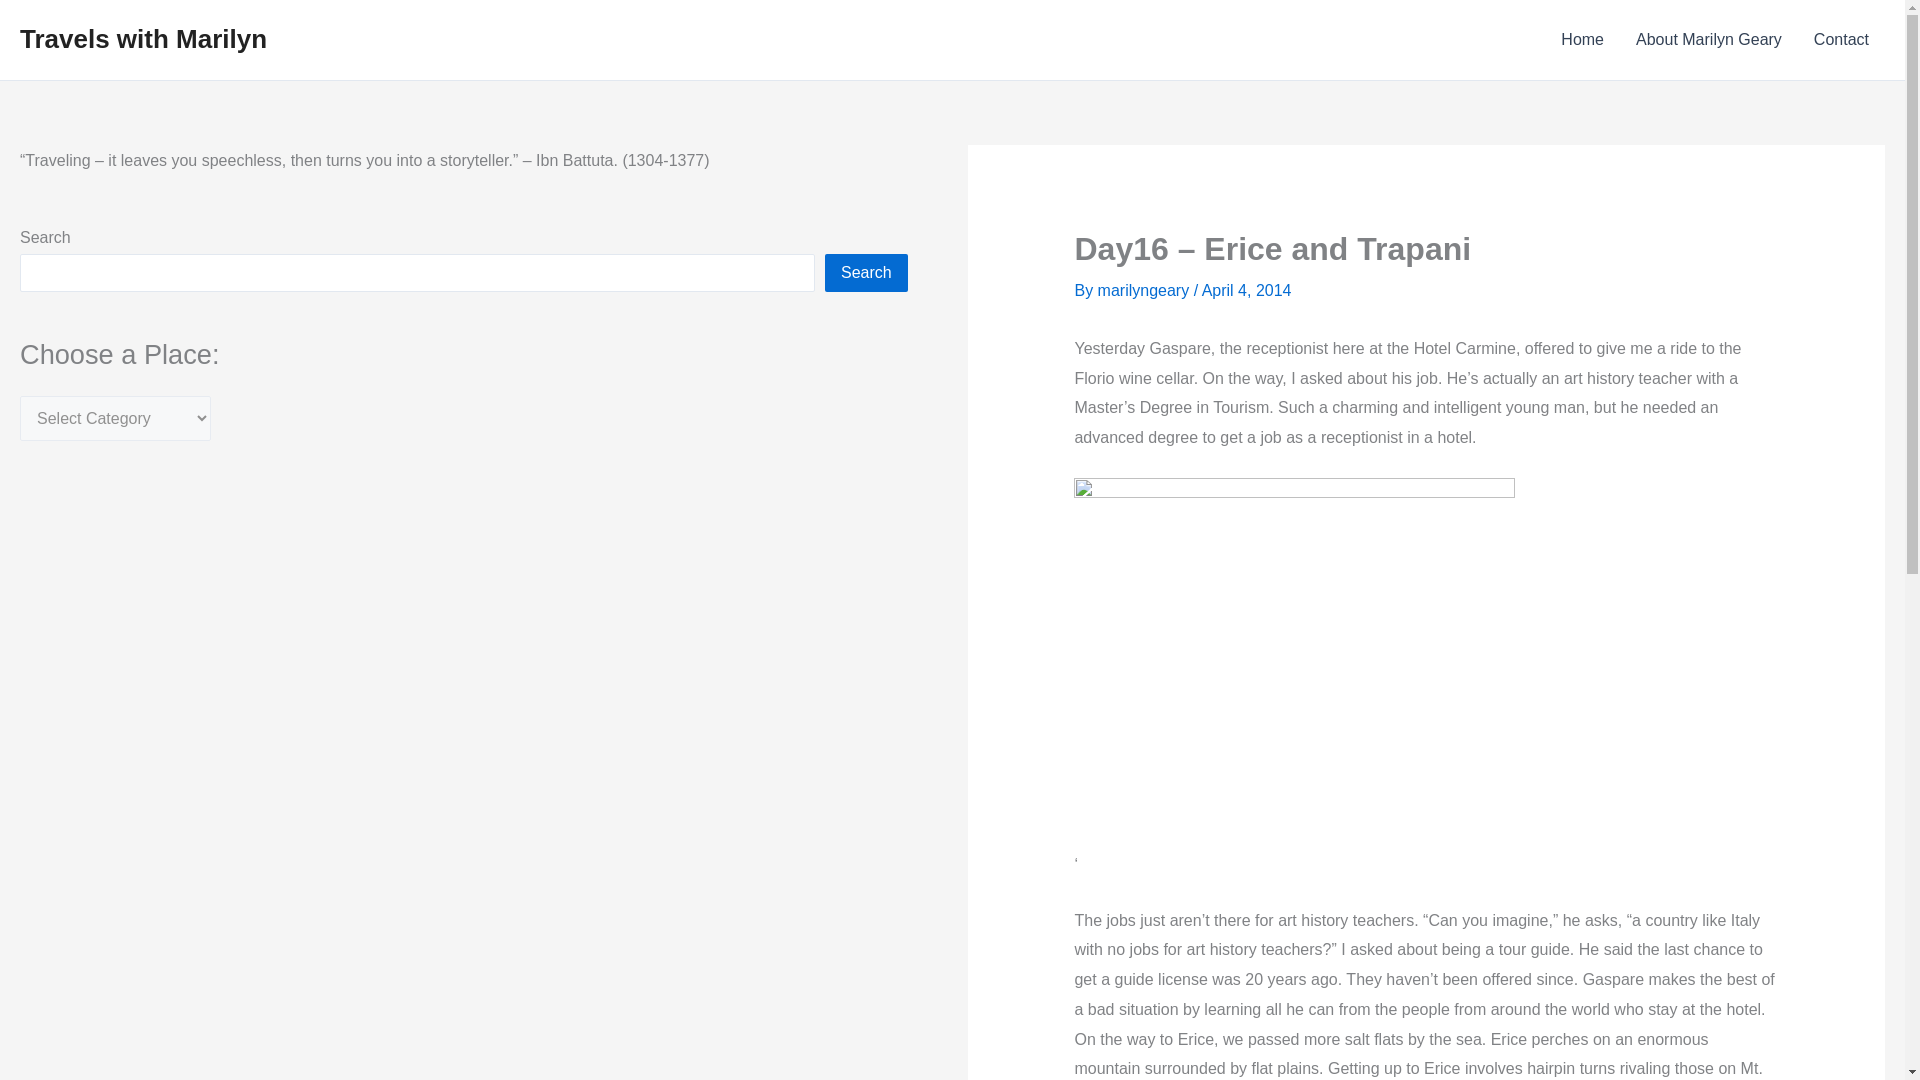  Describe the element at coordinates (1146, 290) in the screenshot. I see `View all posts by marilyngeary` at that location.